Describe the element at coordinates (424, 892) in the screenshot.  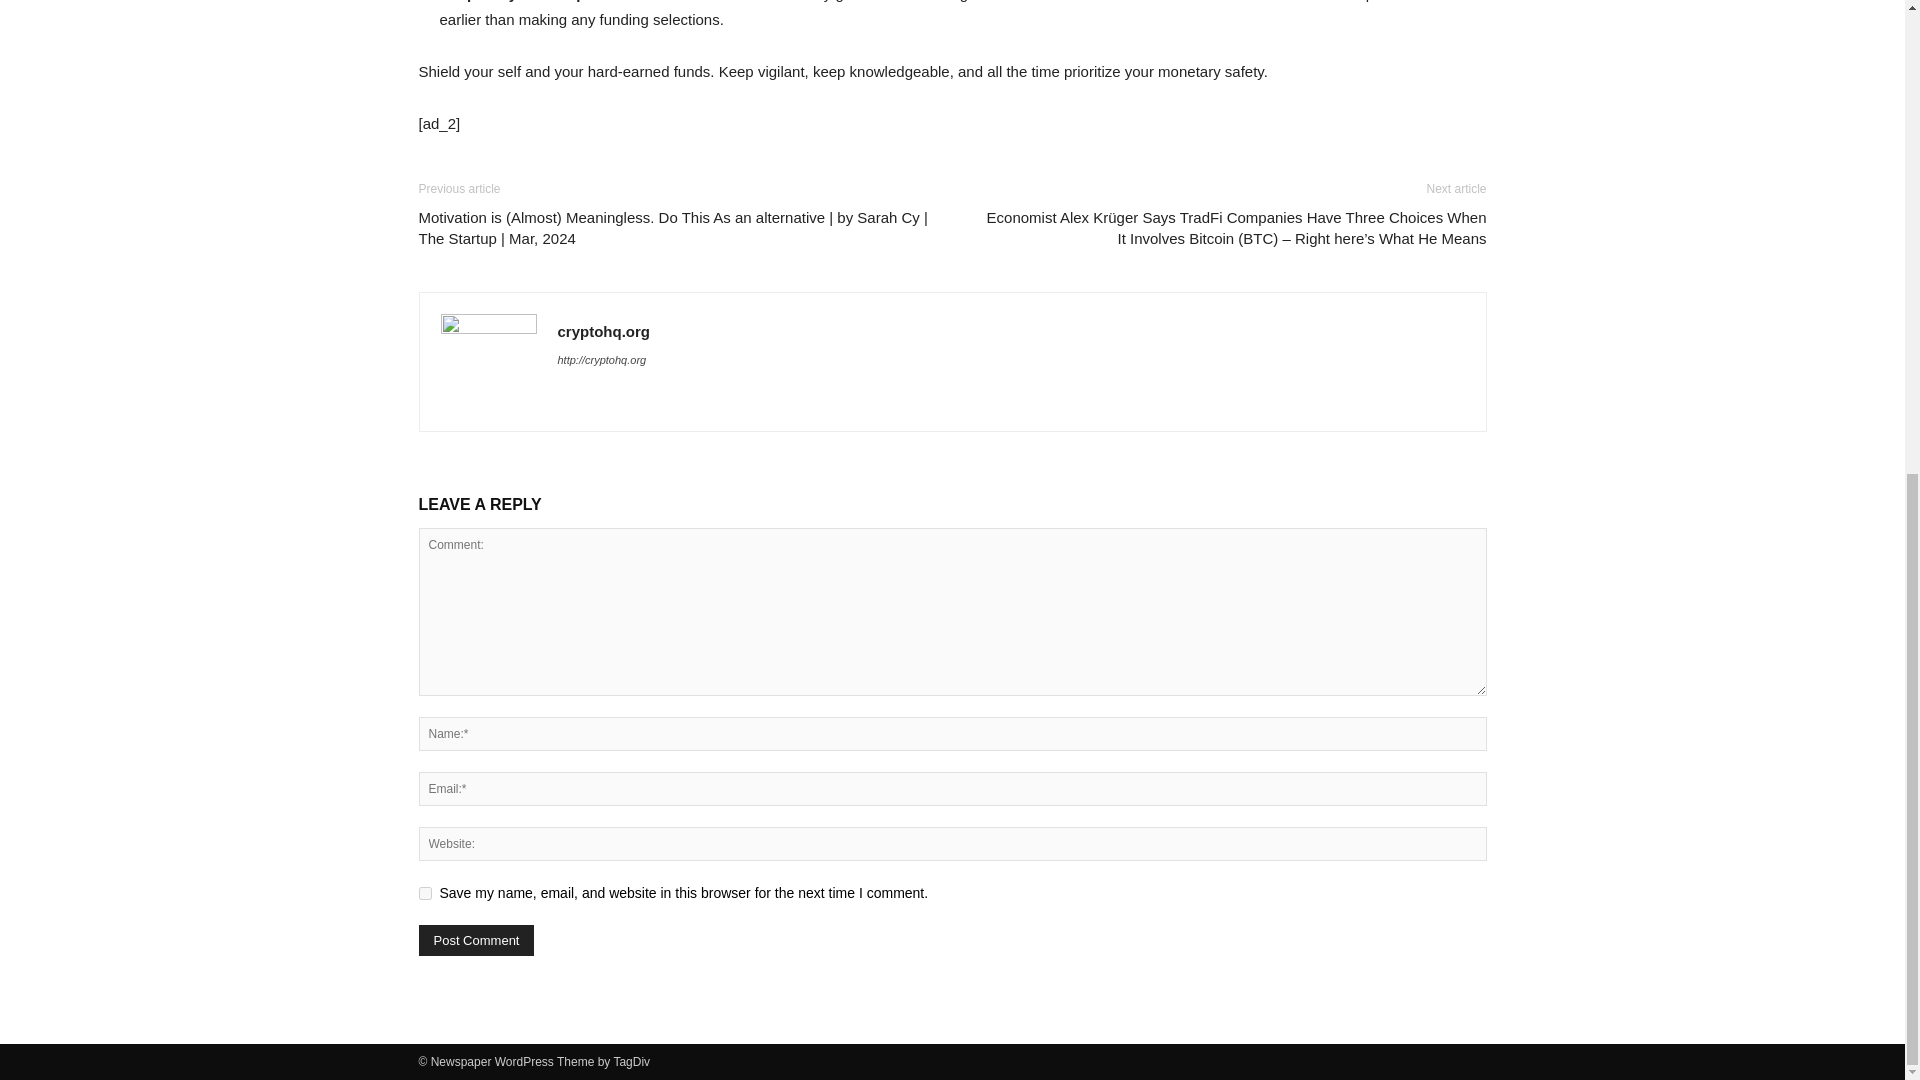
I see `yes` at that location.